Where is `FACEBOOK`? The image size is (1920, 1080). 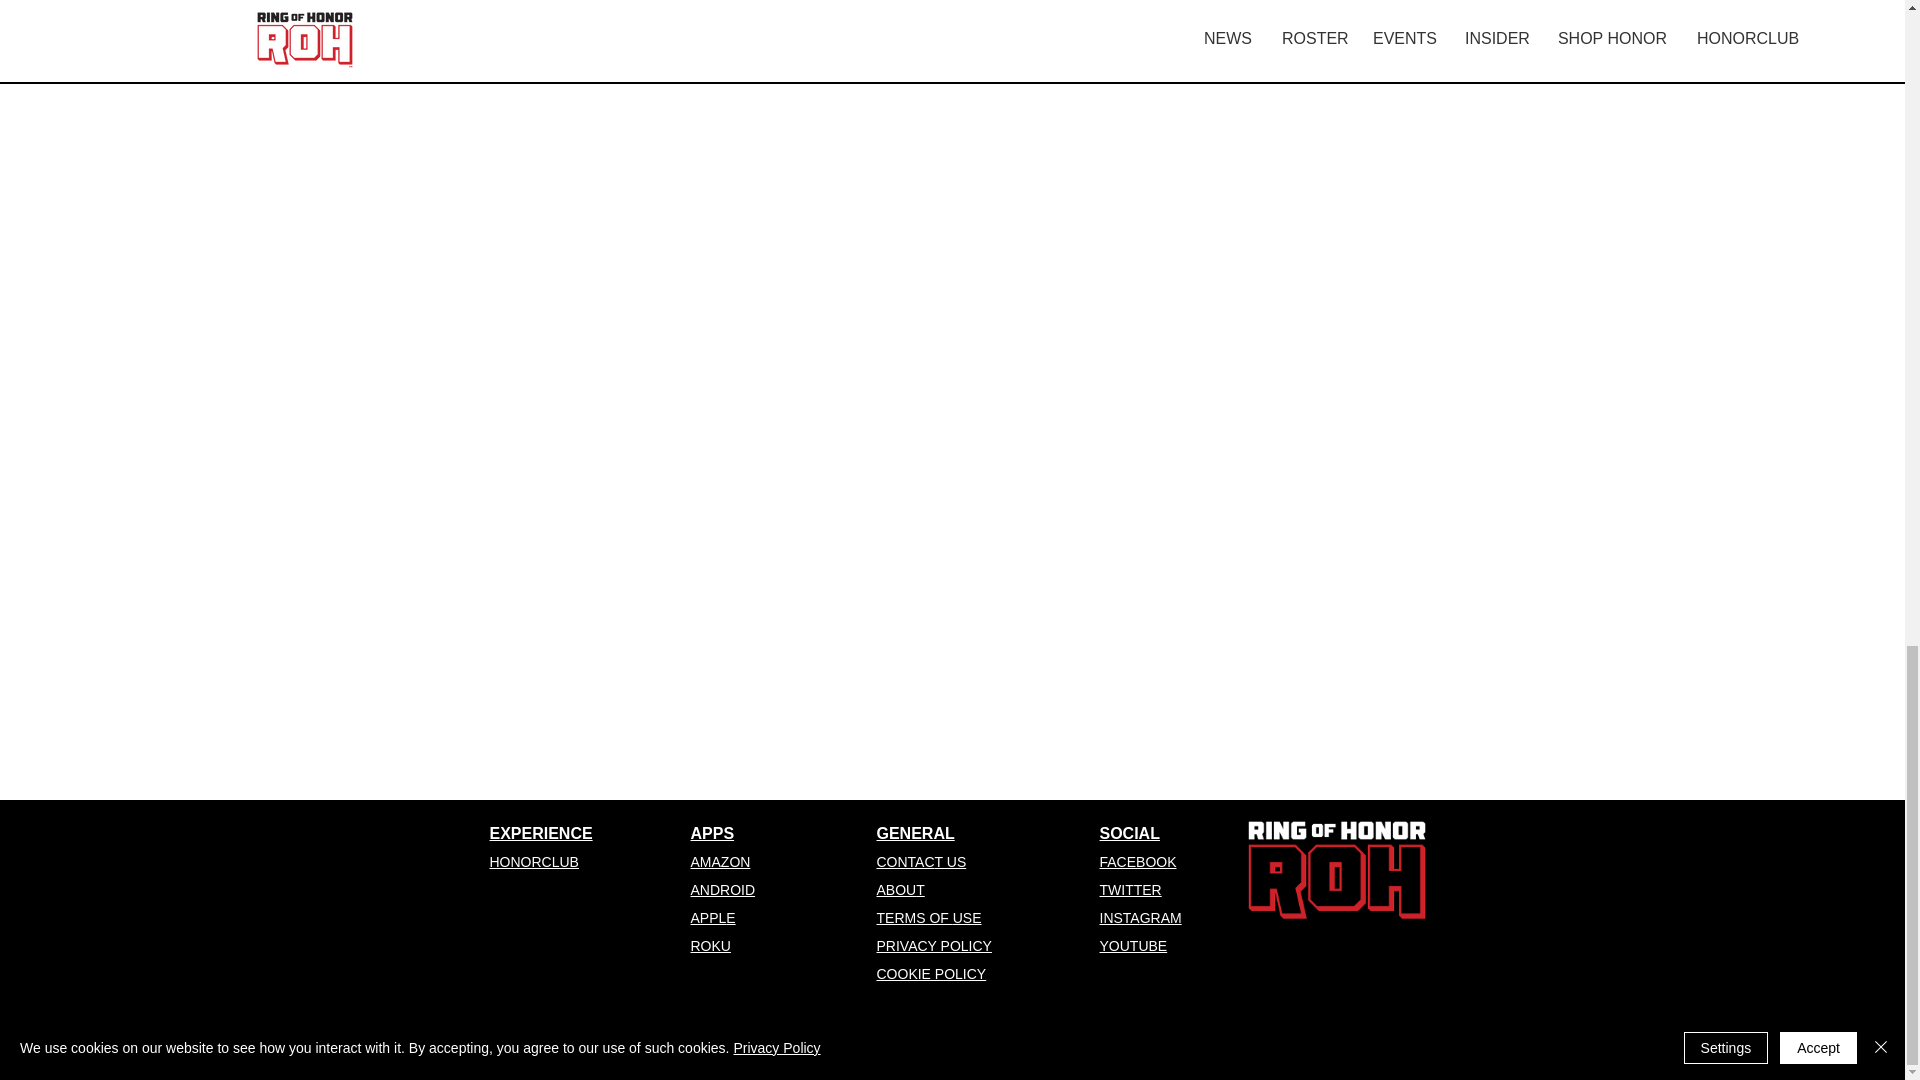
FACEBOOK is located at coordinates (1138, 862).